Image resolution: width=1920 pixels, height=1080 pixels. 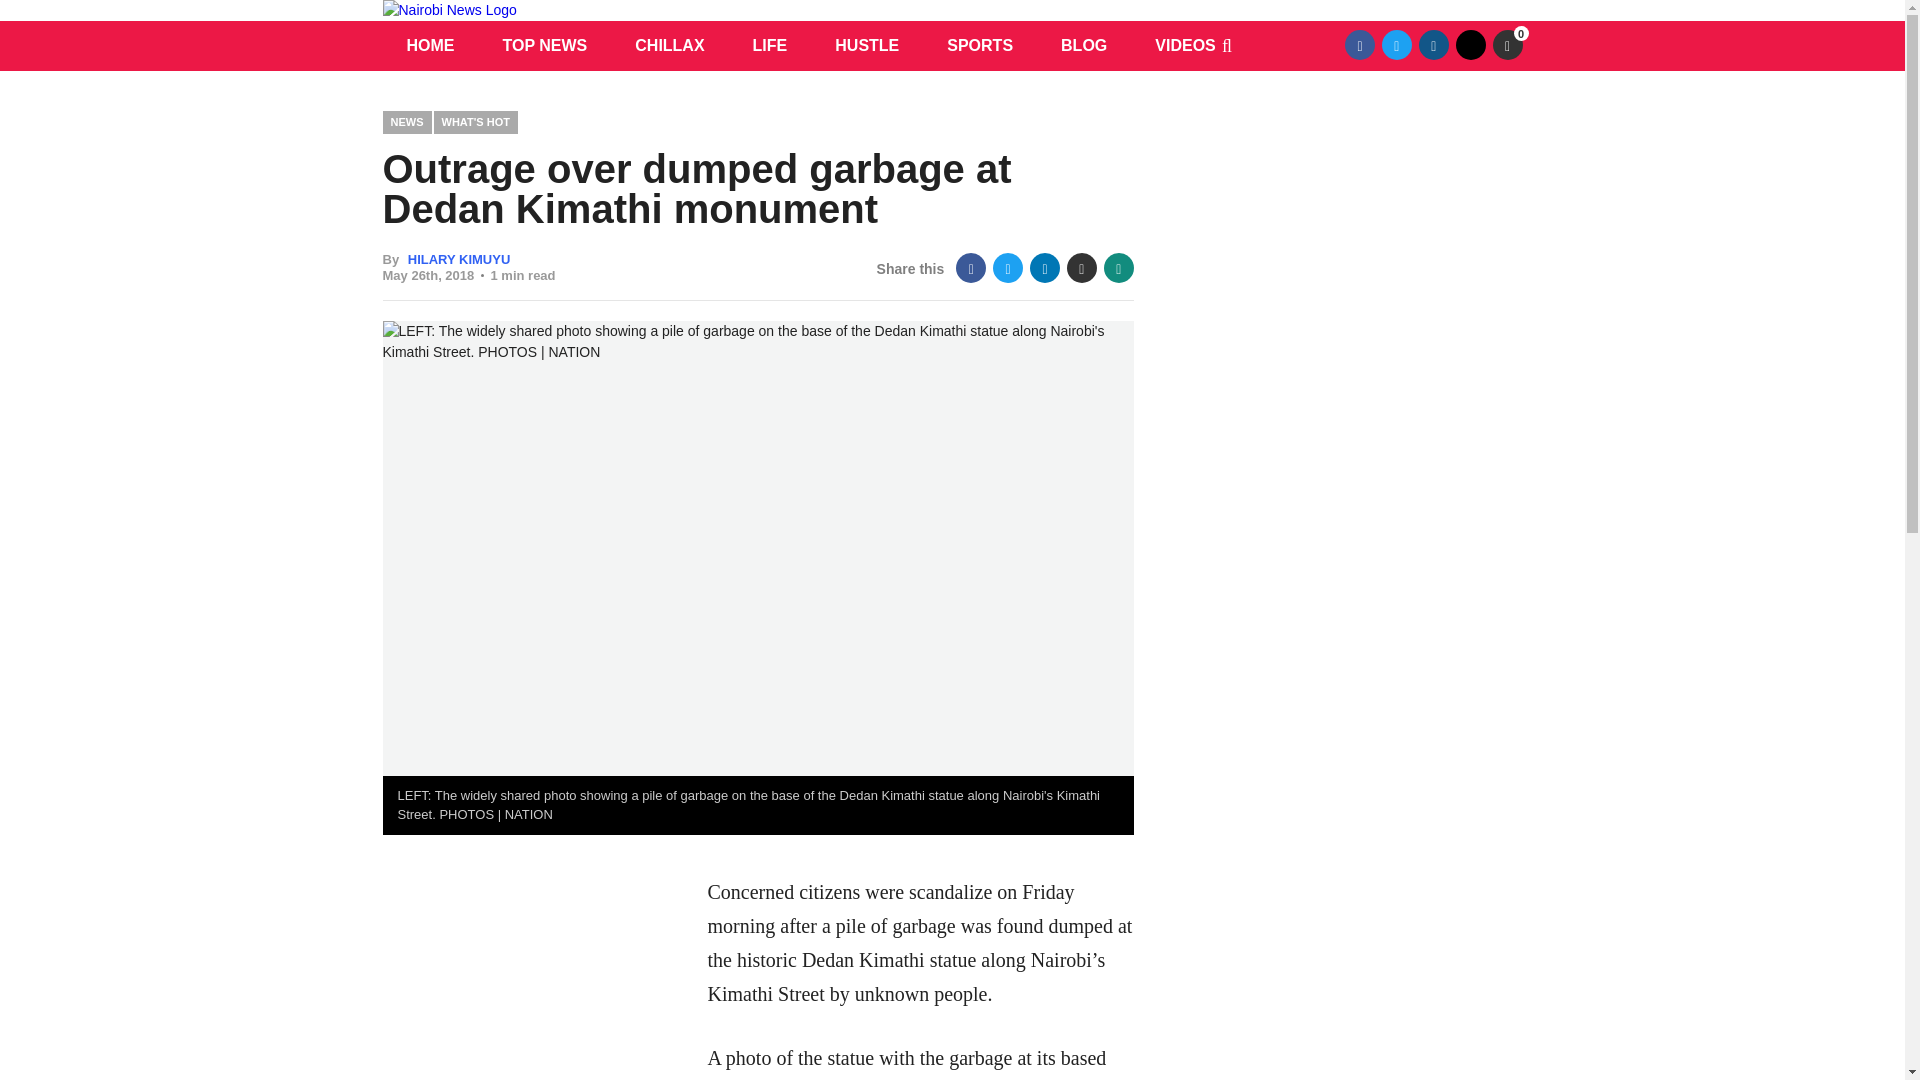 I want to click on Instagram, so click(x=1434, y=45).